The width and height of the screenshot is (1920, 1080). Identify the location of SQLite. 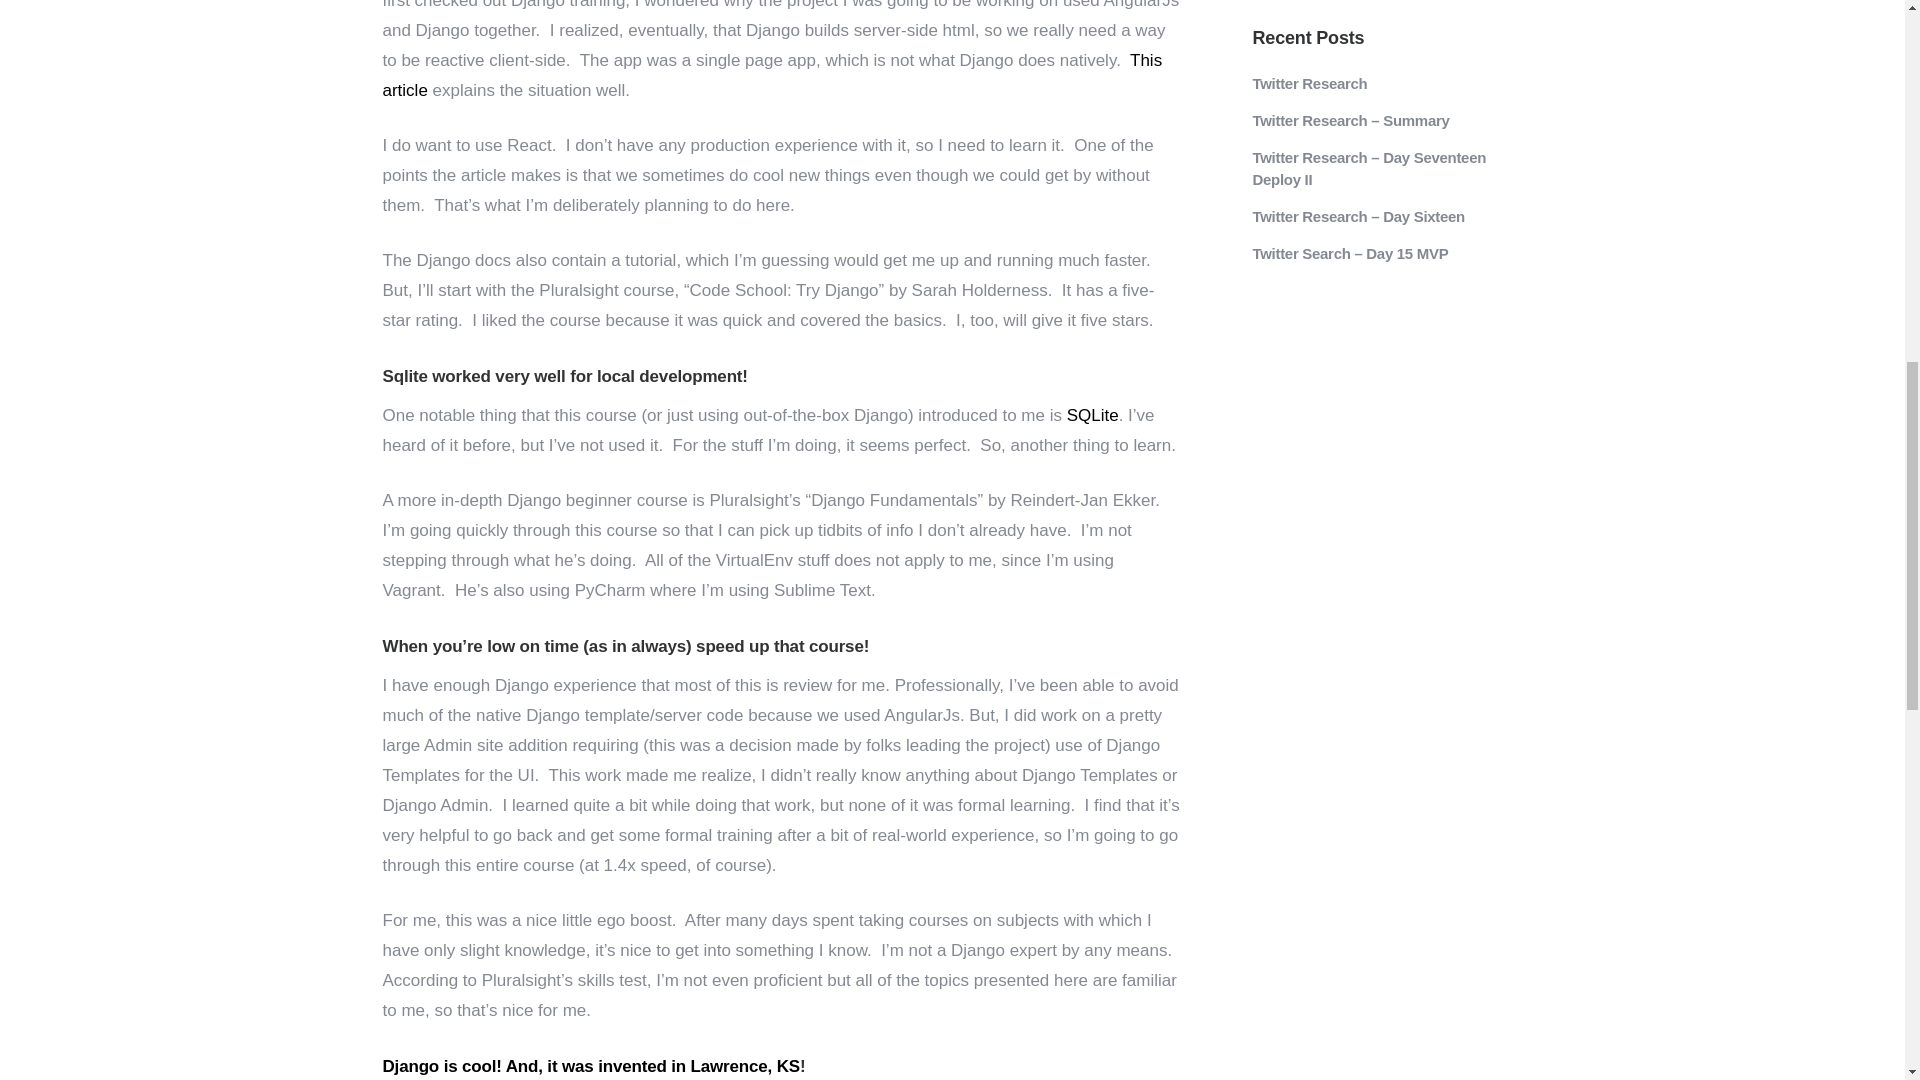
(1093, 416).